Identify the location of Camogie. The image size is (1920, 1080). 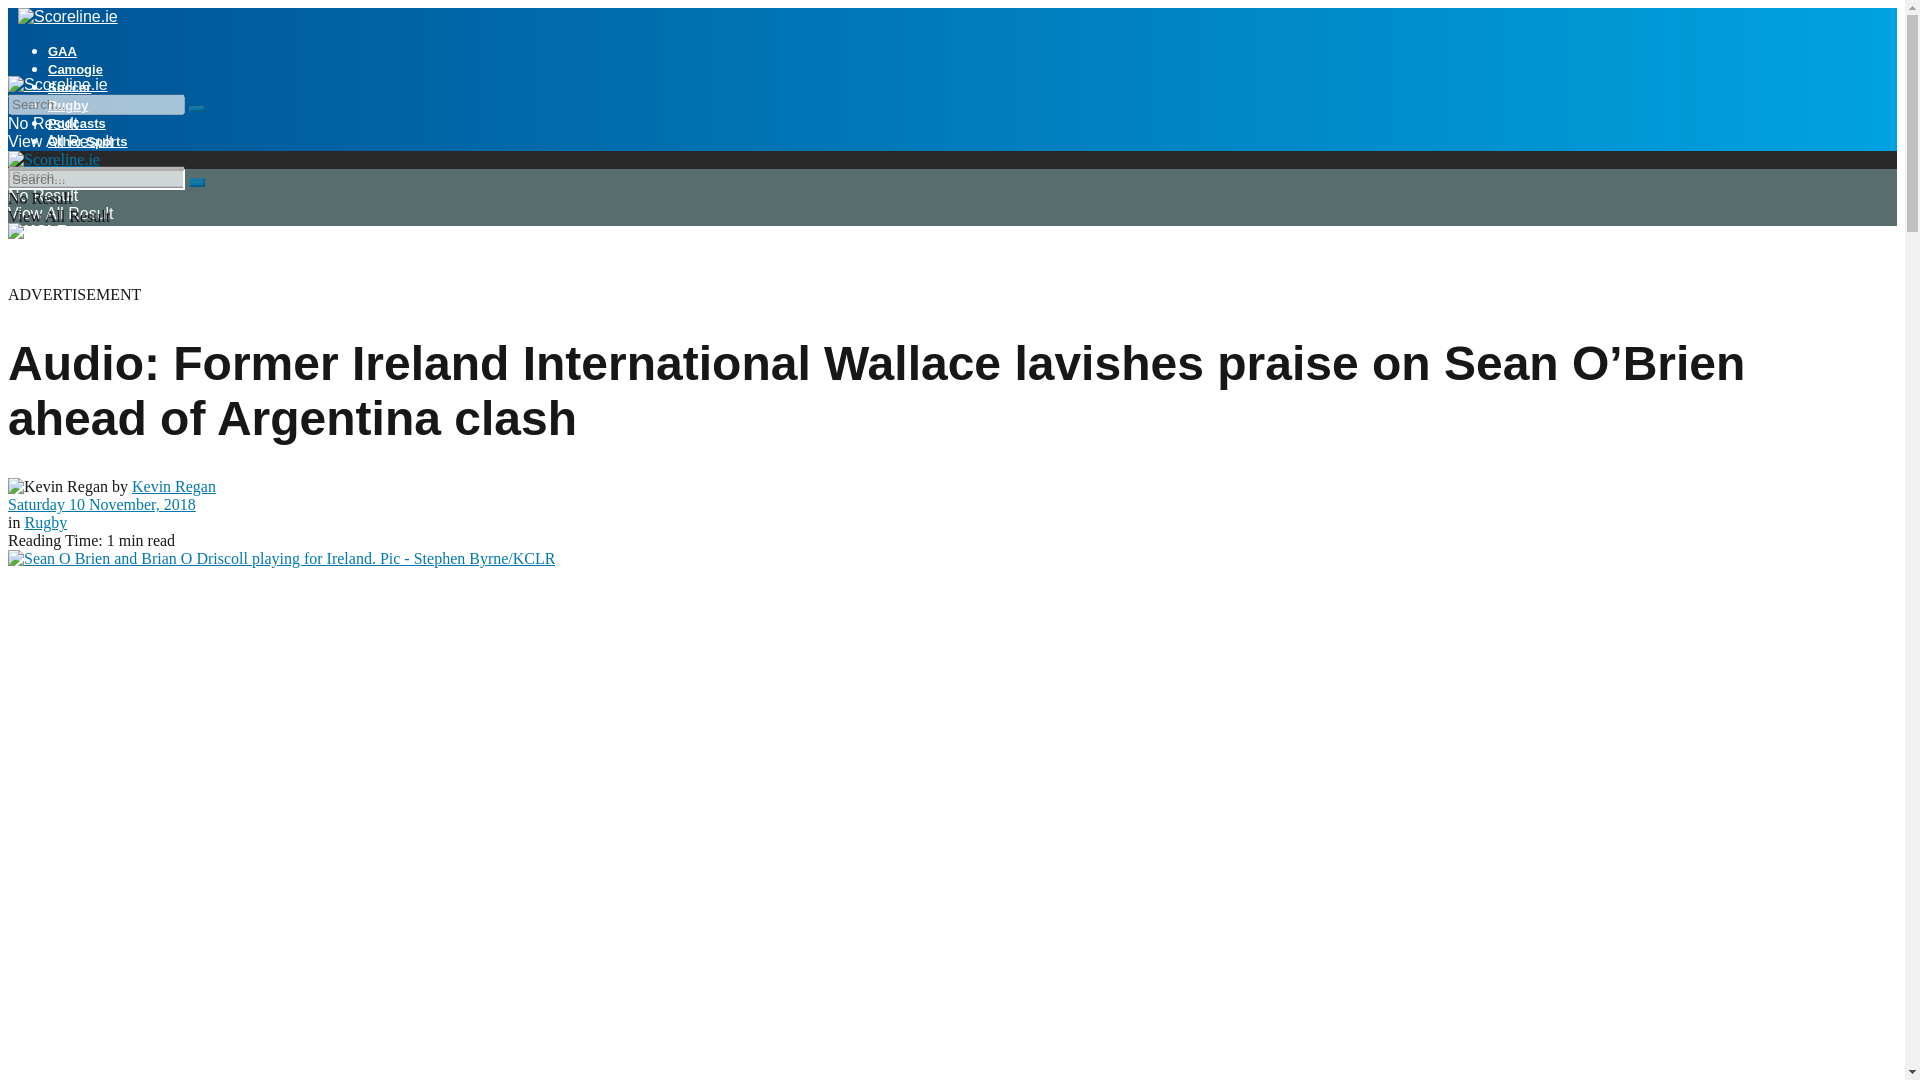
(76, 68).